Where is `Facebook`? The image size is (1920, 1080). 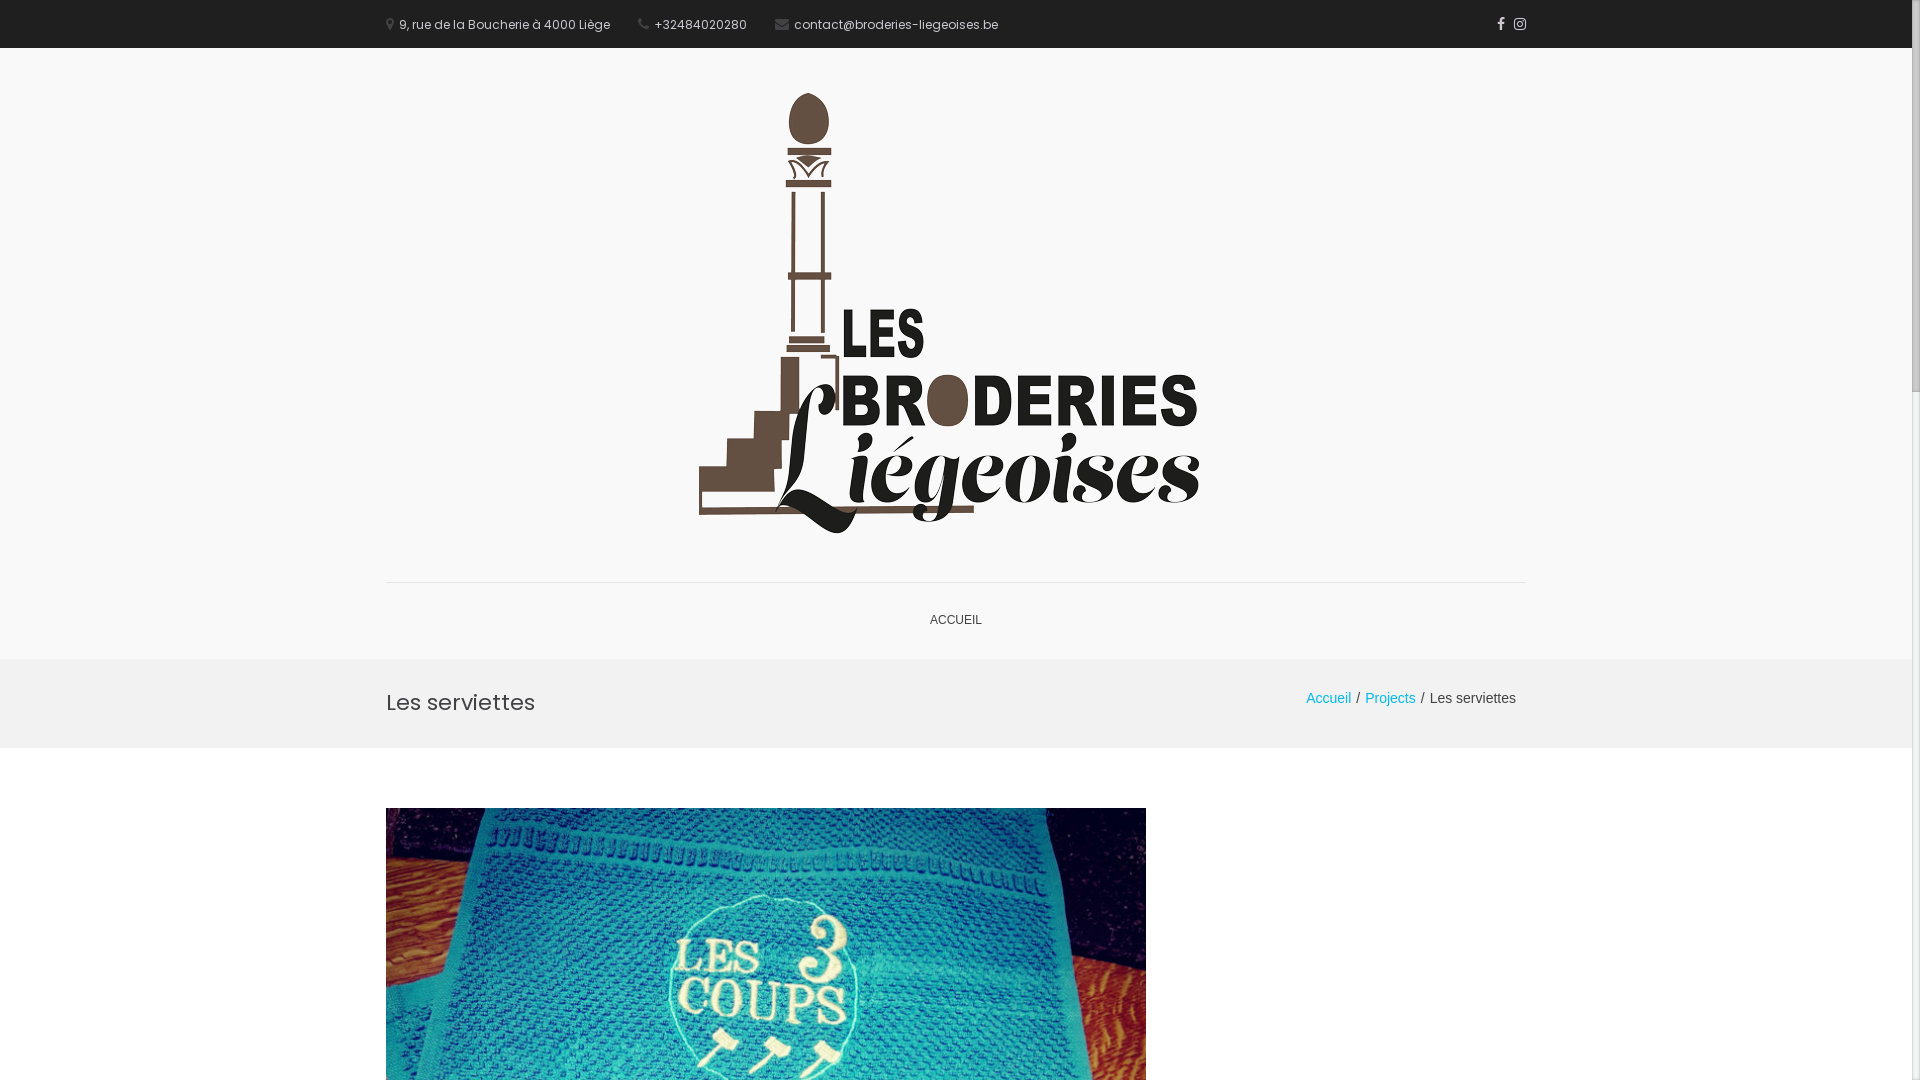
Facebook is located at coordinates (1501, 24).